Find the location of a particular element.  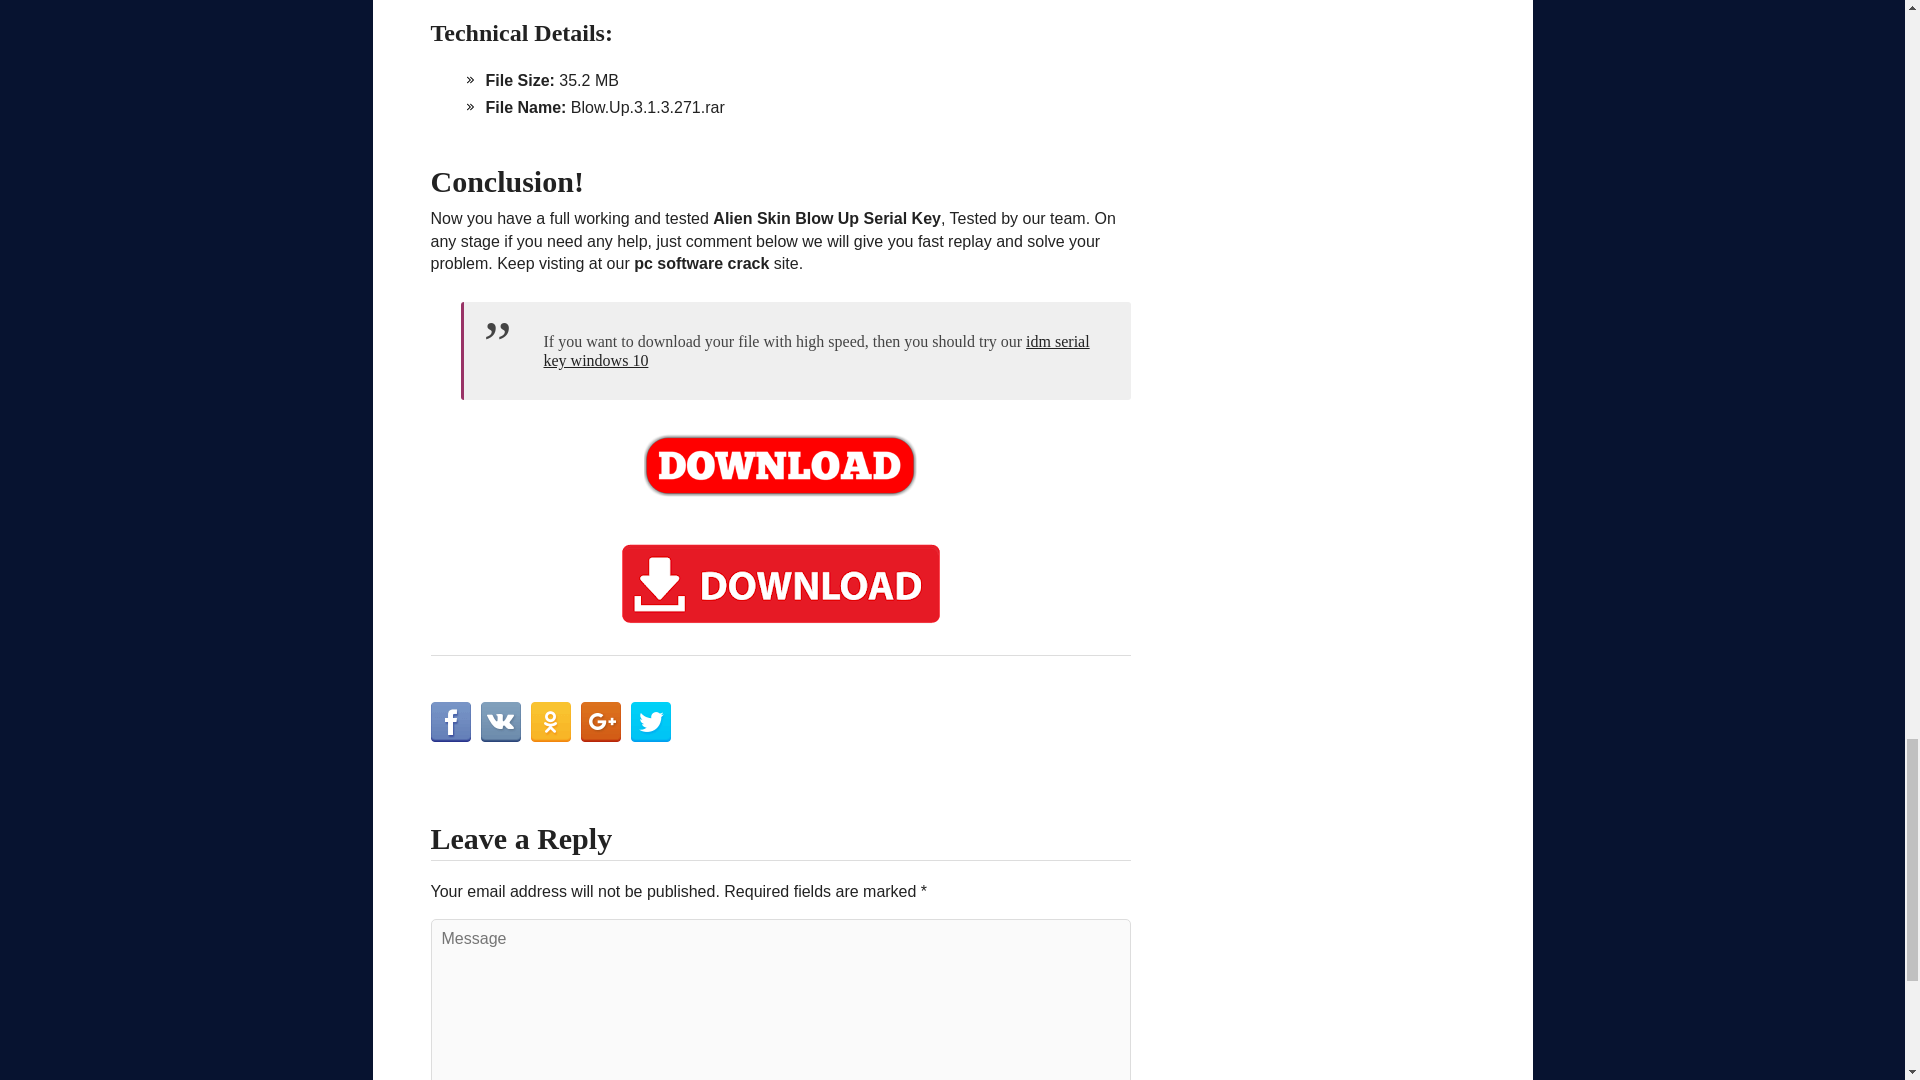

Share in Twitter is located at coordinates (650, 722).